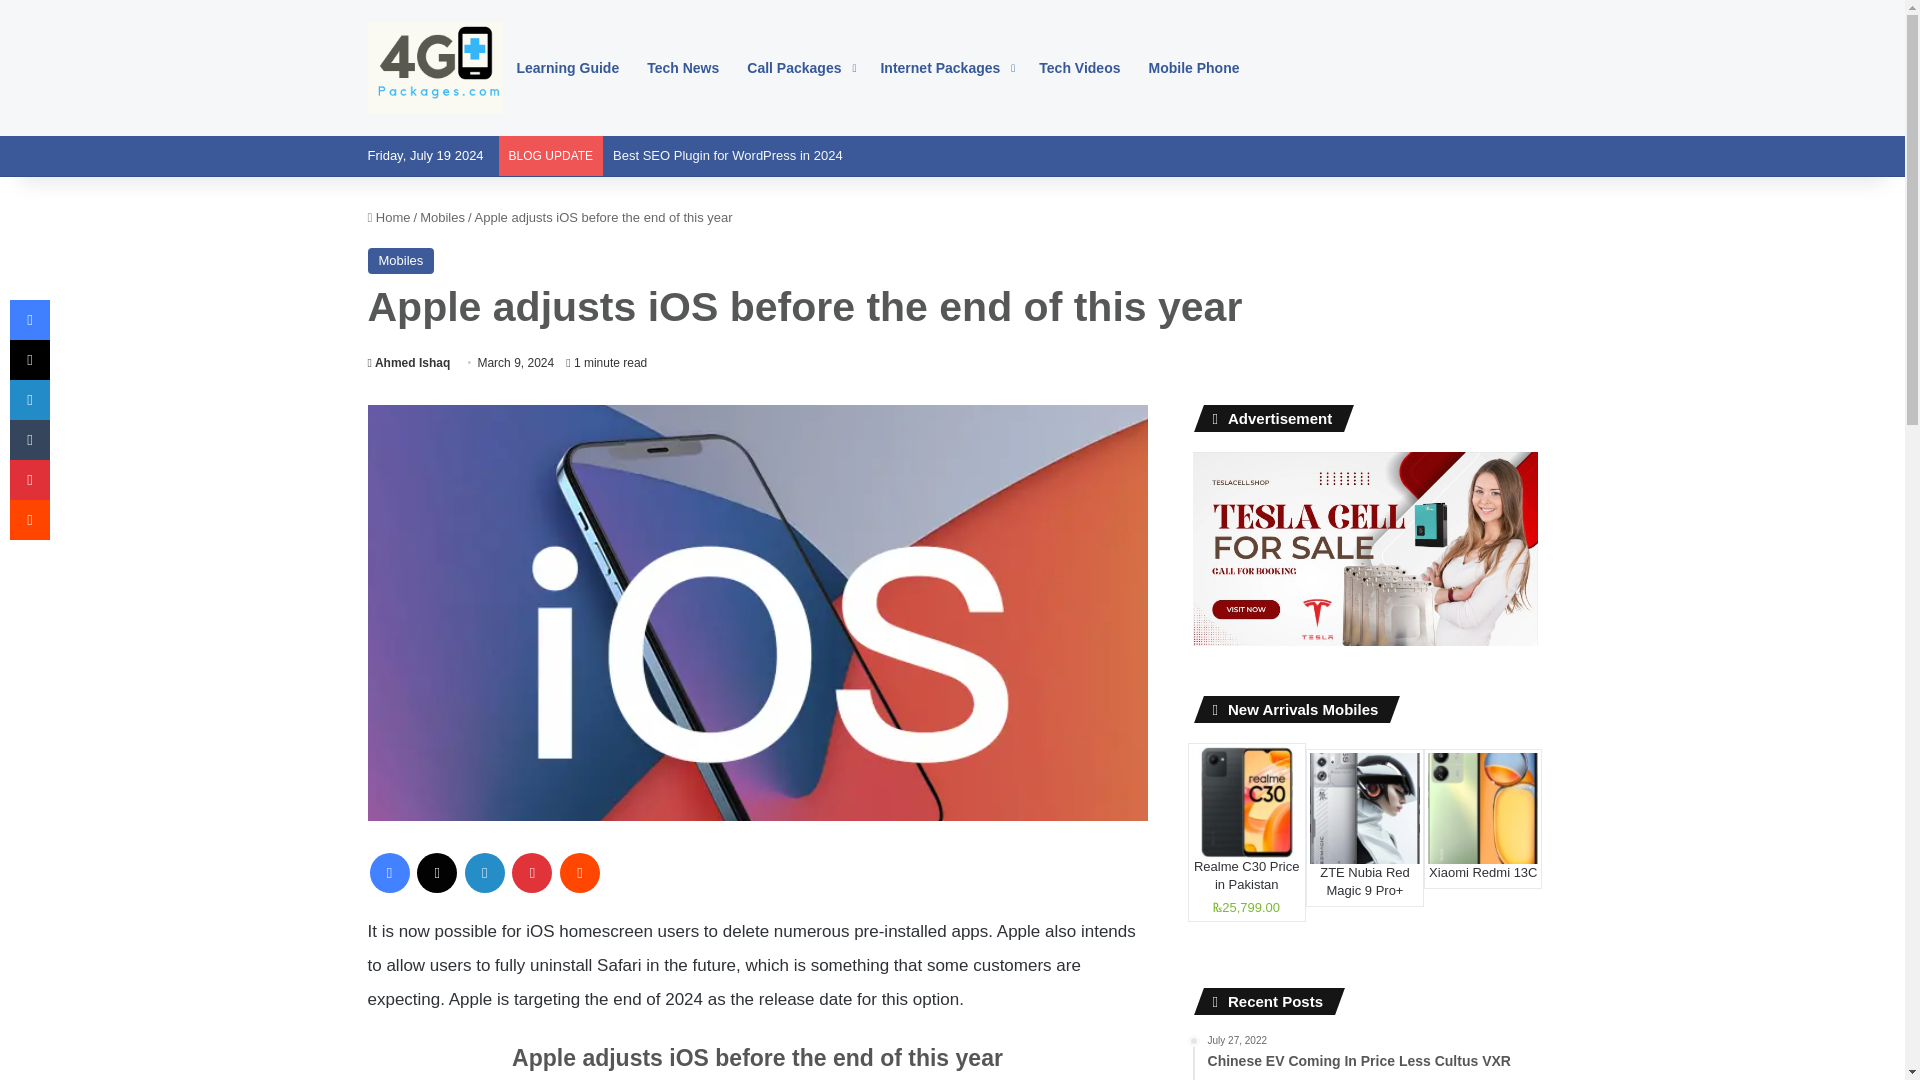 The height and width of the screenshot is (1080, 1920). Describe the element at coordinates (799, 68) in the screenshot. I see `Call Packages` at that location.